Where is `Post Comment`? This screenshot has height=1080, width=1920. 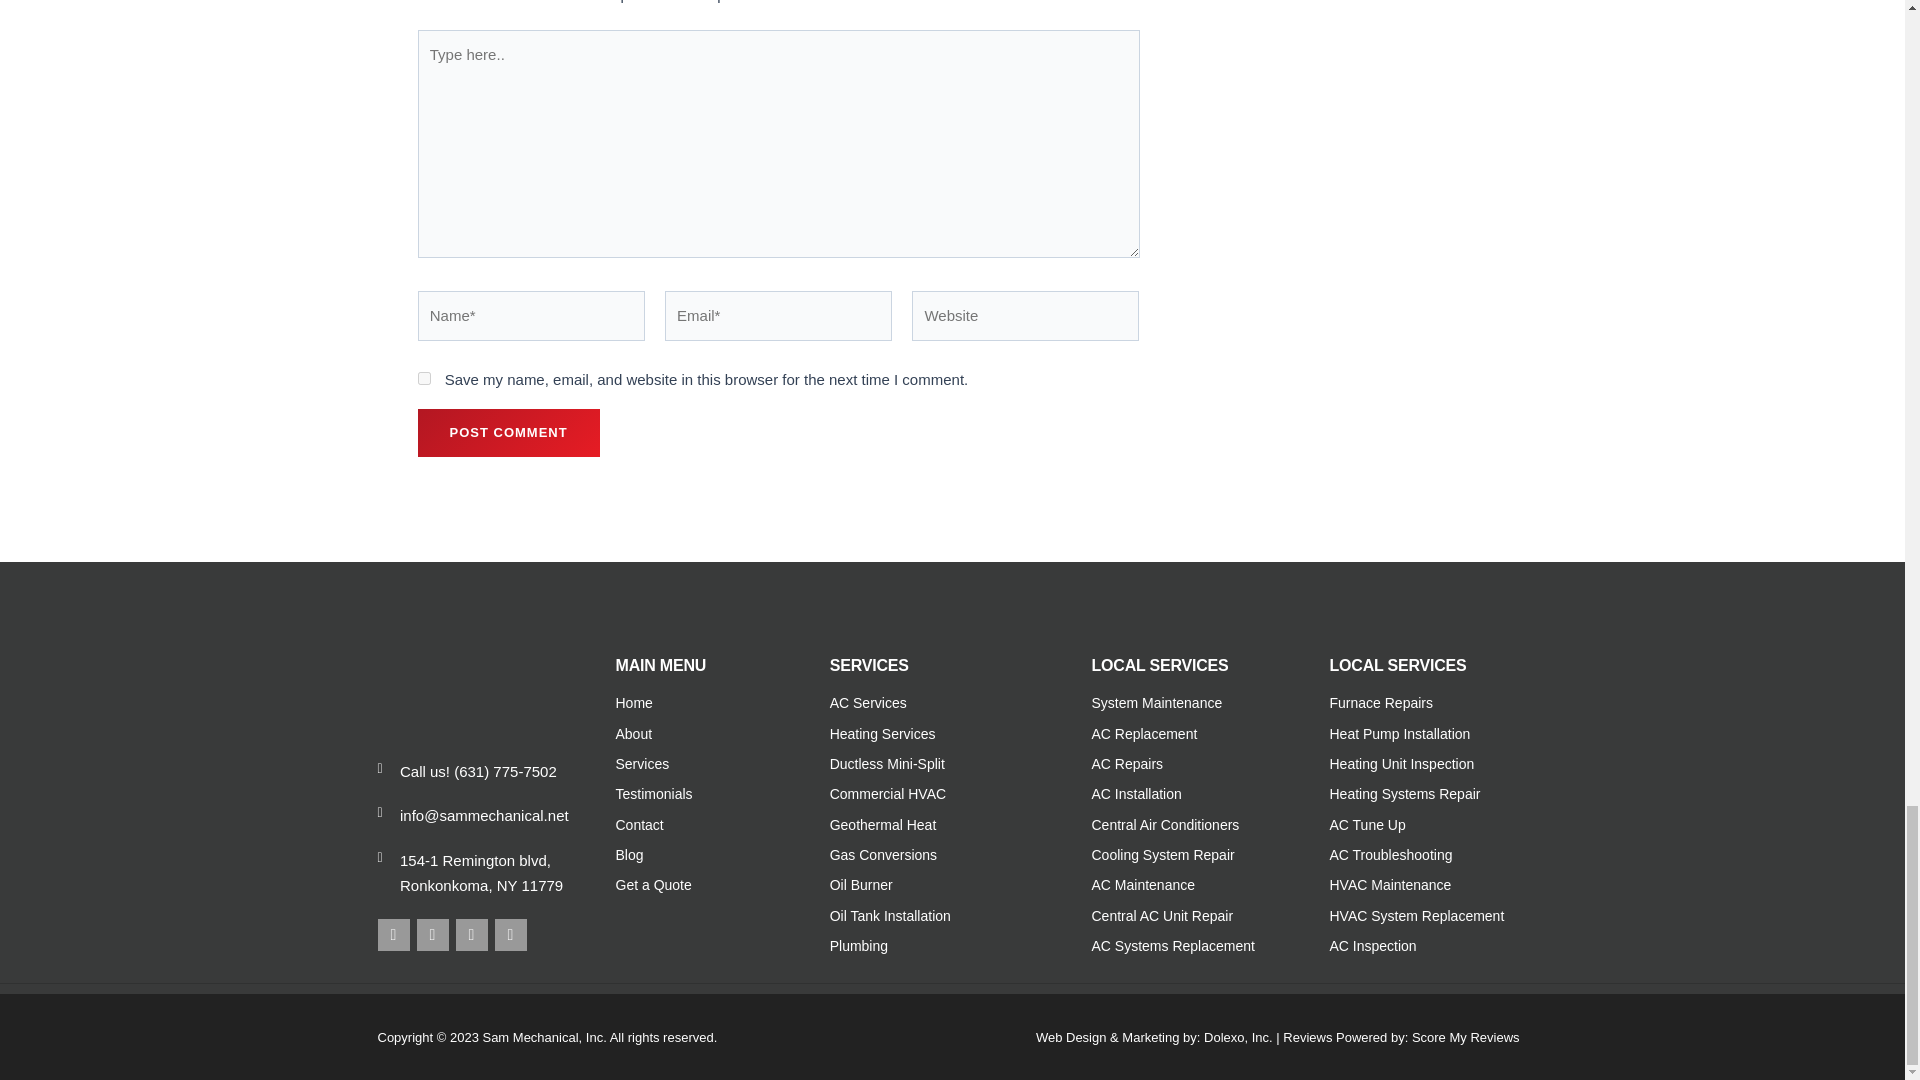
Post Comment is located at coordinates (508, 432).